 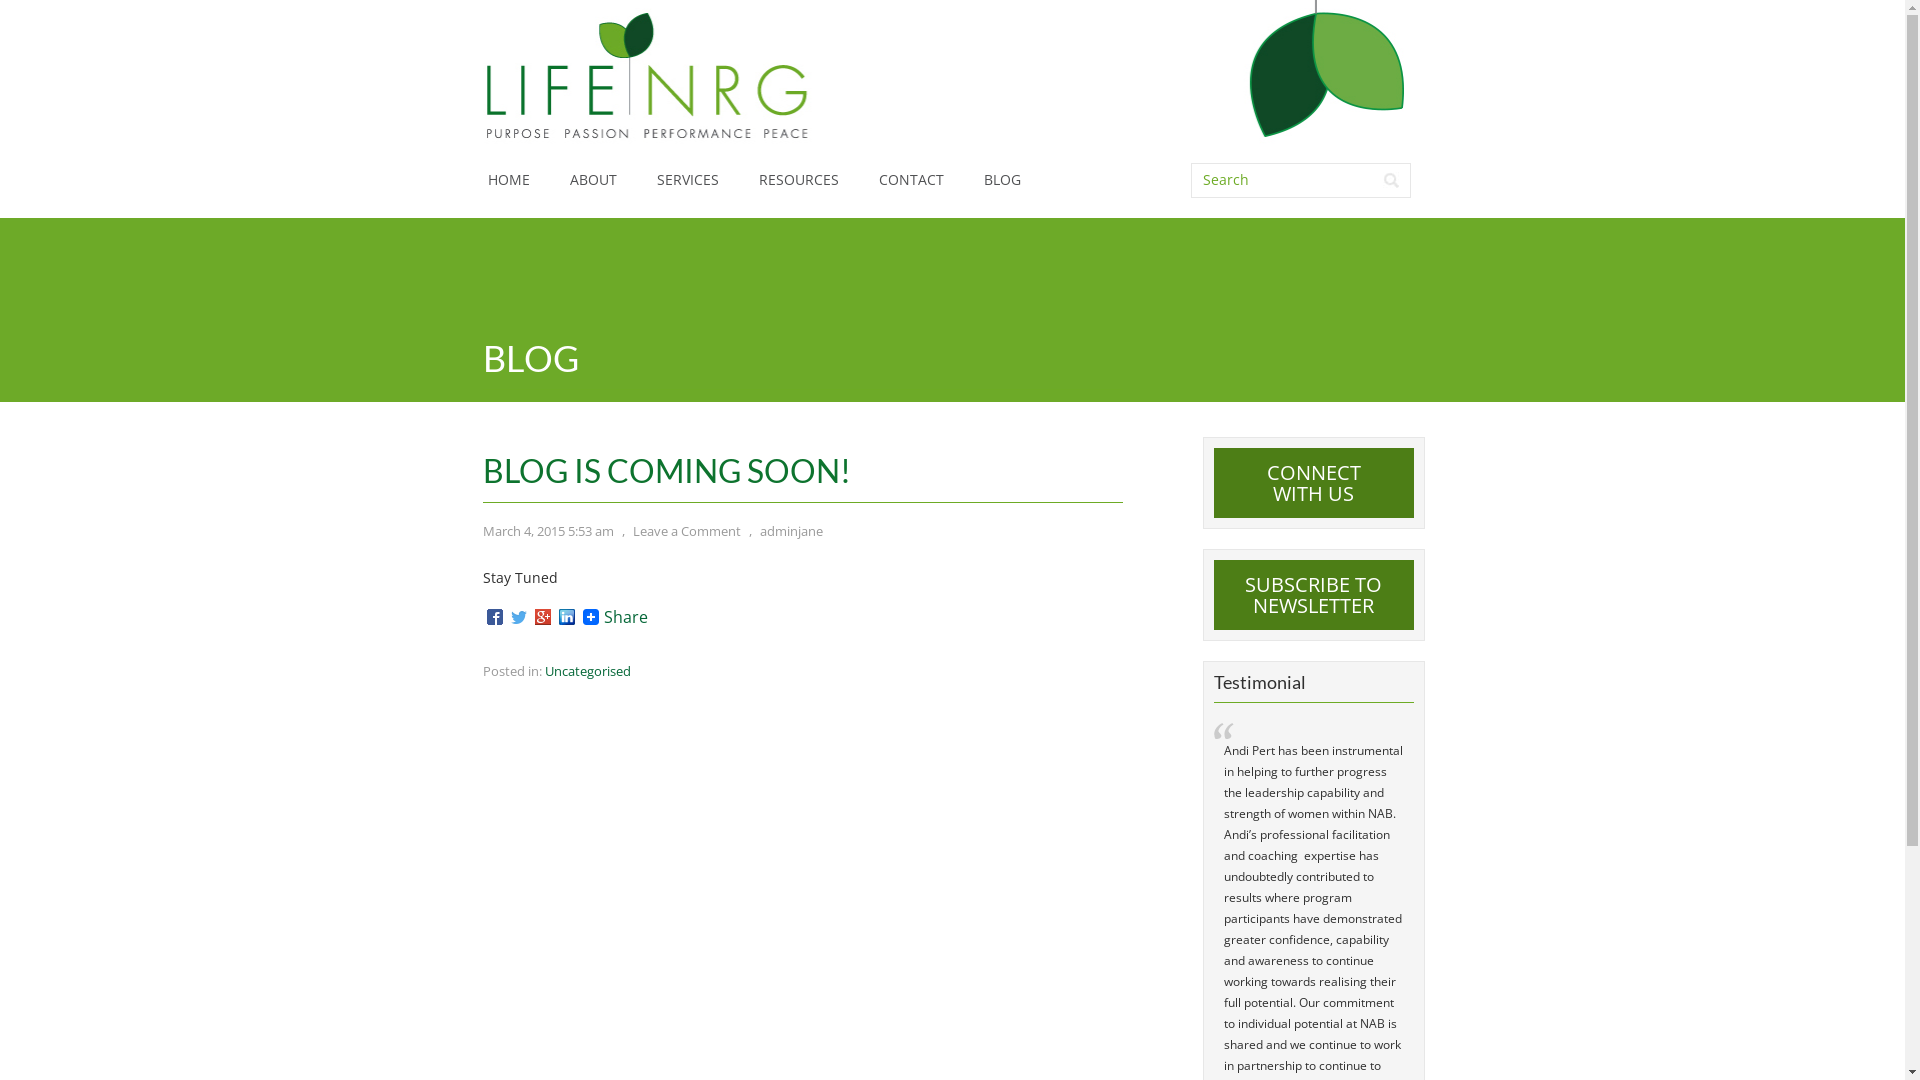 What do you see at coordinates (798, 180) in the screenshot?
I see `RESOURCES` at bounding box center [798, 180].